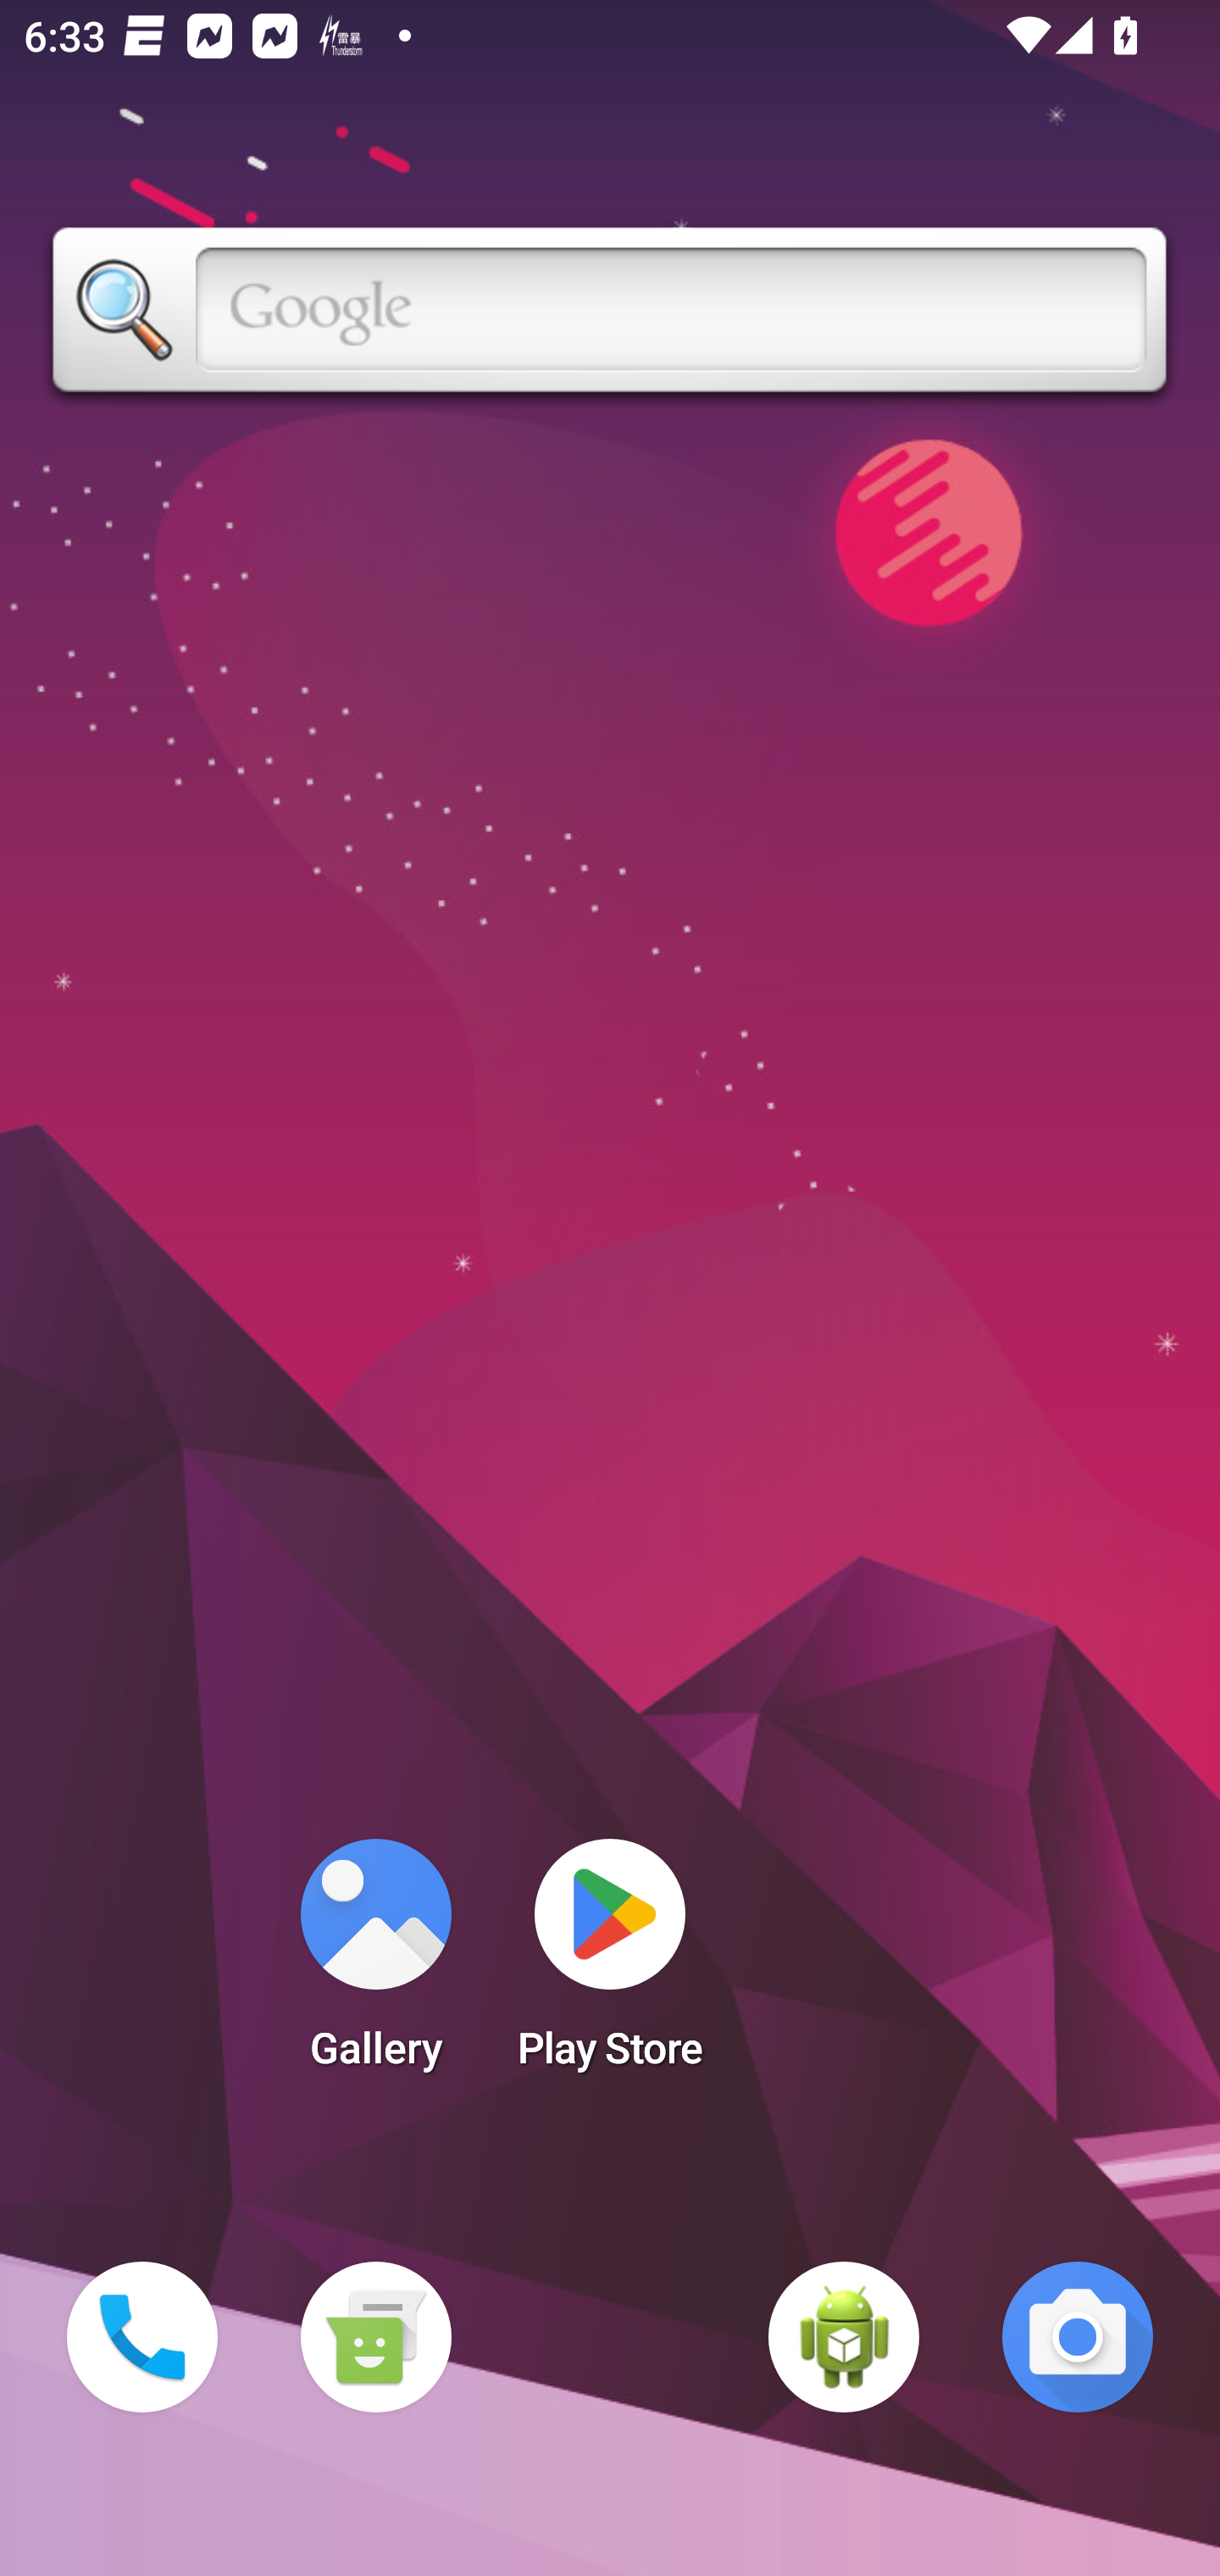 The image size is (1220, 2576). I want to click on Camera, so click(1078, 2337).